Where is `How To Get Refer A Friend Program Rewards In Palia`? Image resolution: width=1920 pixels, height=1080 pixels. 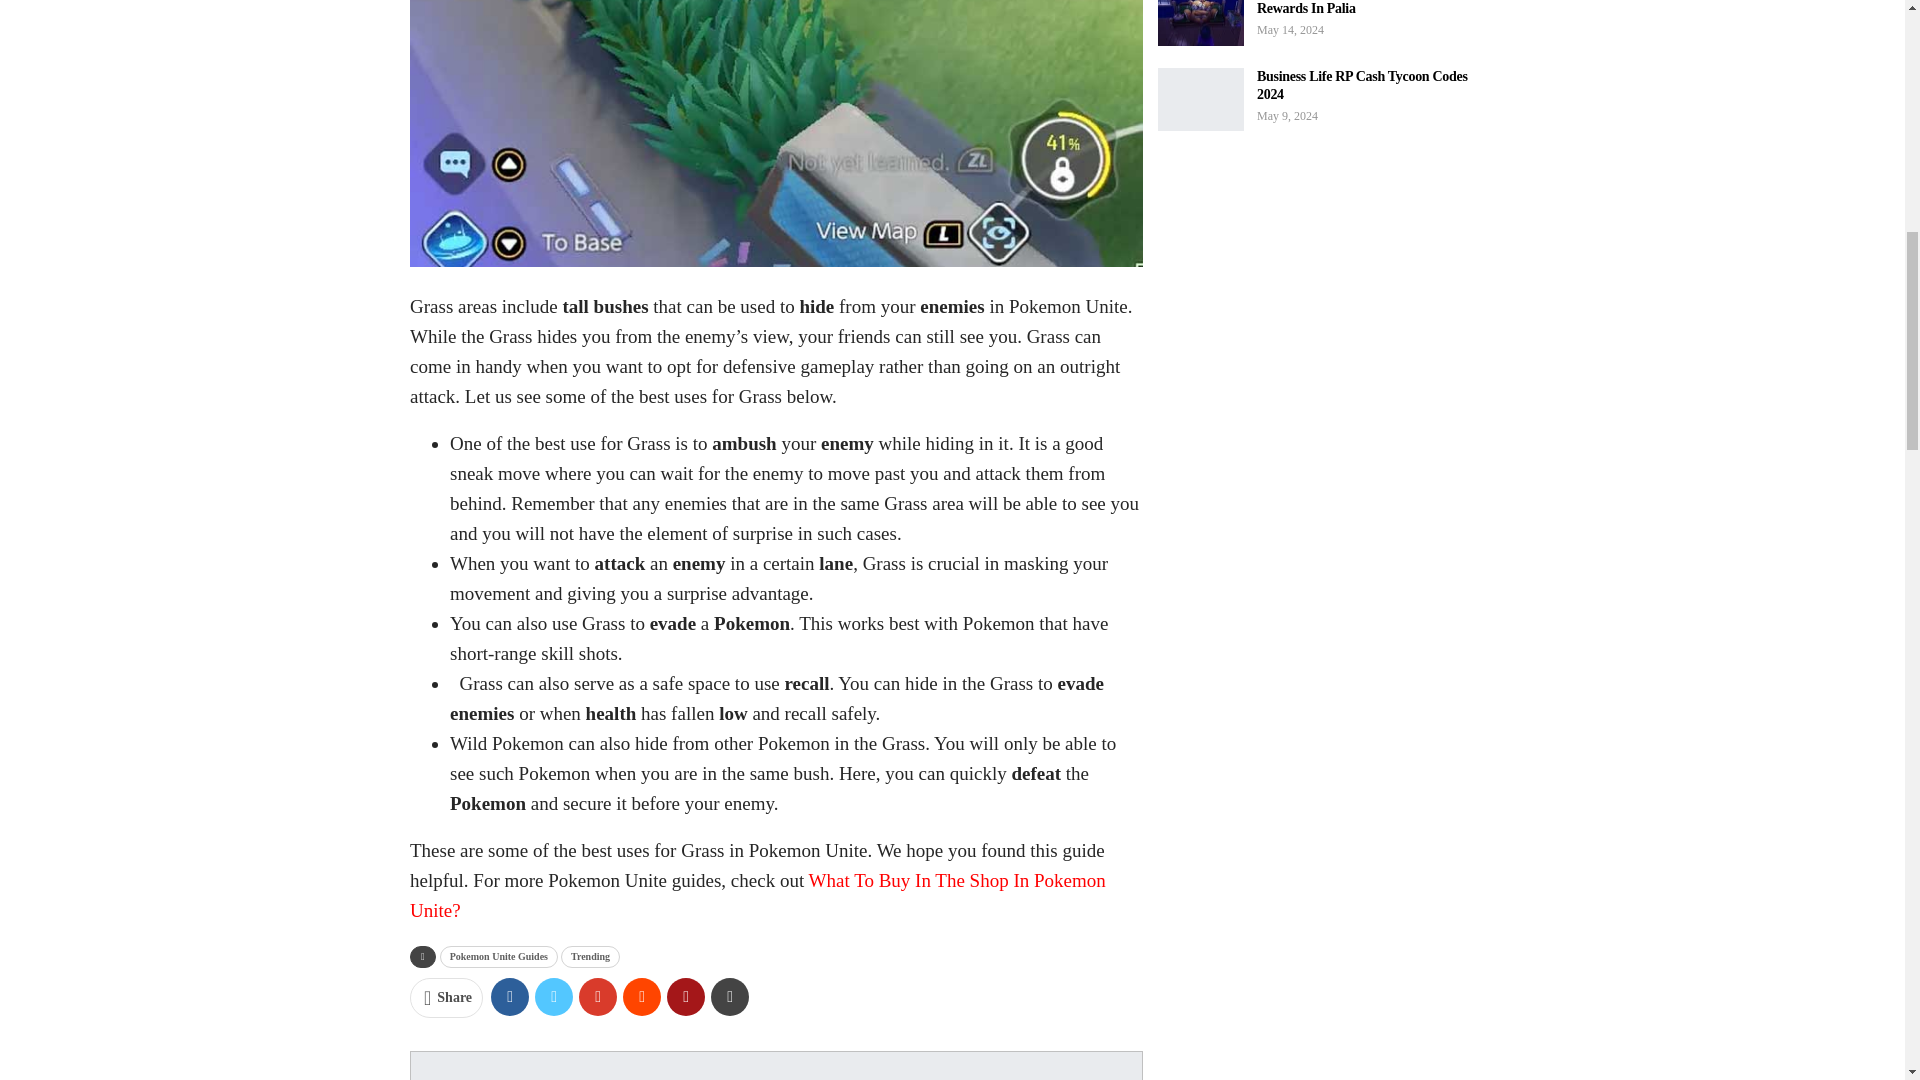 How To Get Refer A Friend Program Rewards In Palia is located at coordinates (1200, 23).